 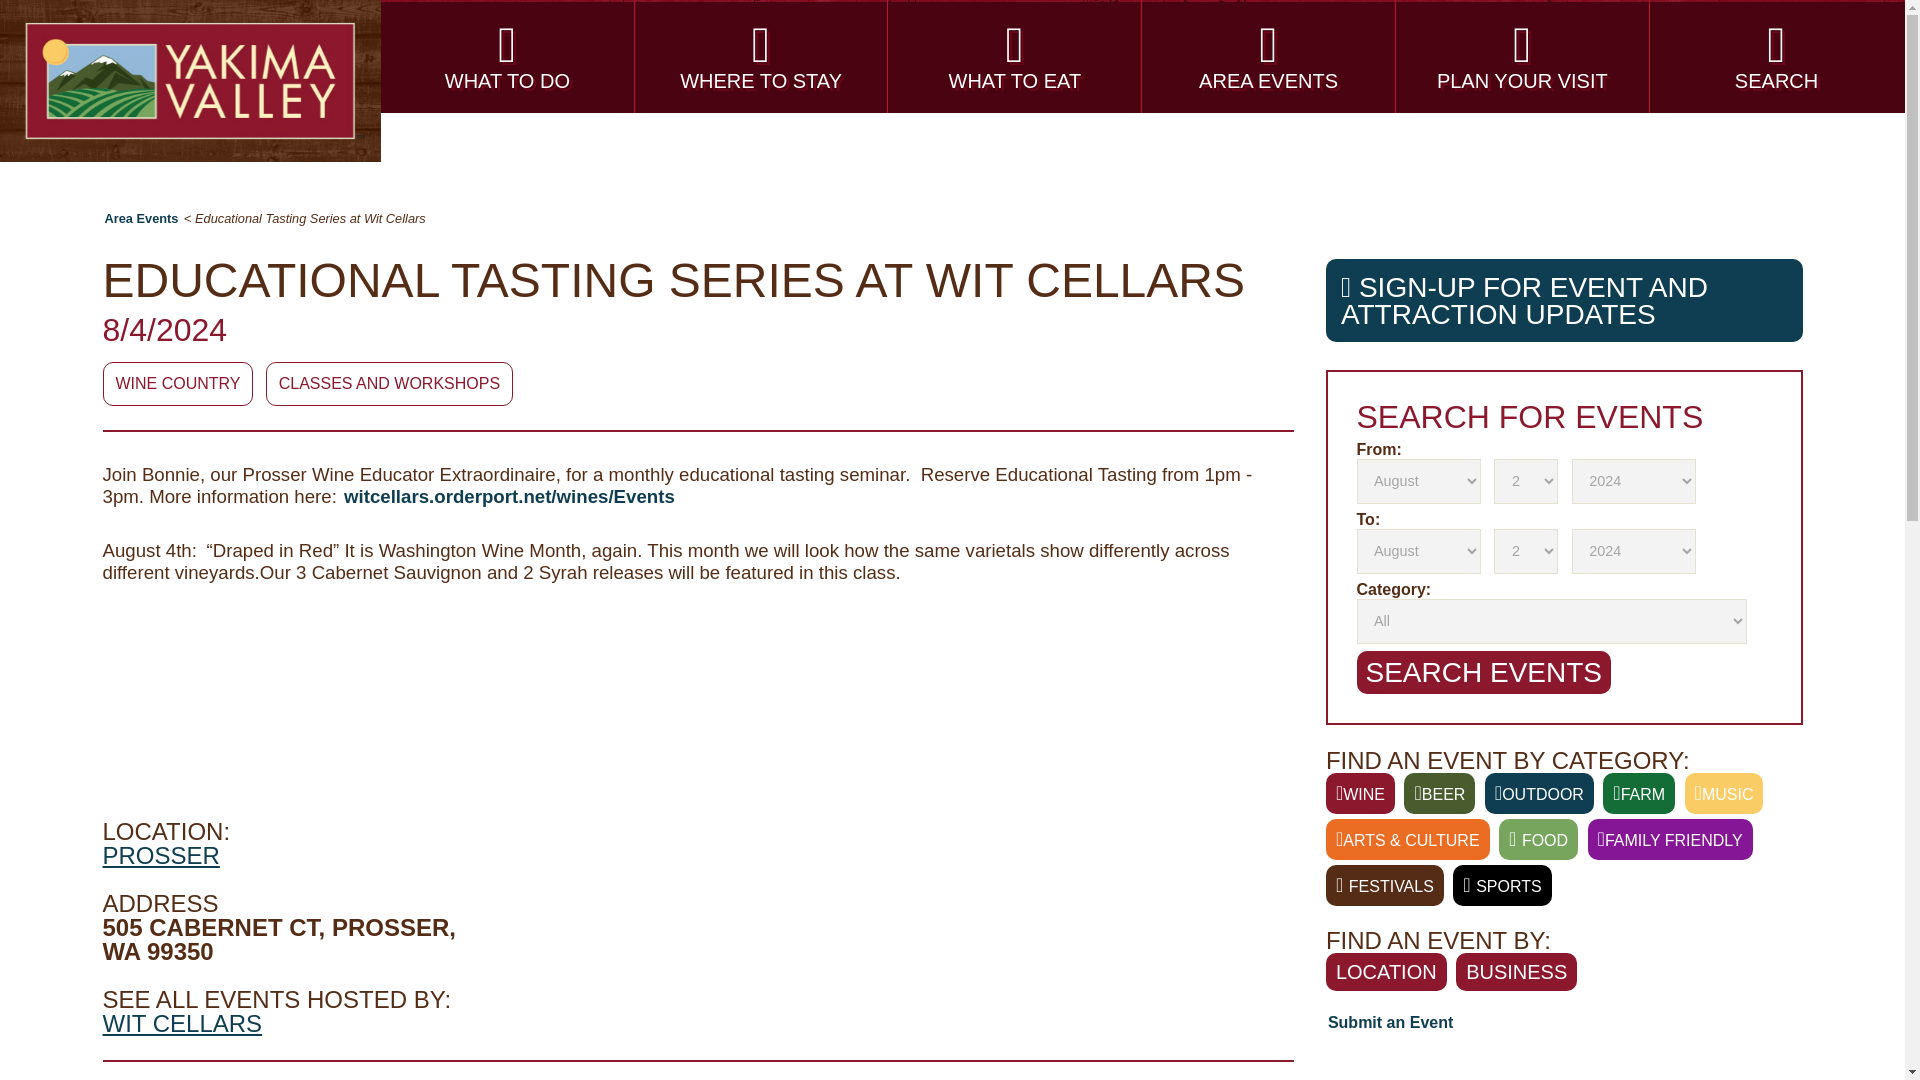 What do you see at coordinates (1384, 886) in the screenshot?
I see `FESTIVALS` at bounding box center [1384, 886].